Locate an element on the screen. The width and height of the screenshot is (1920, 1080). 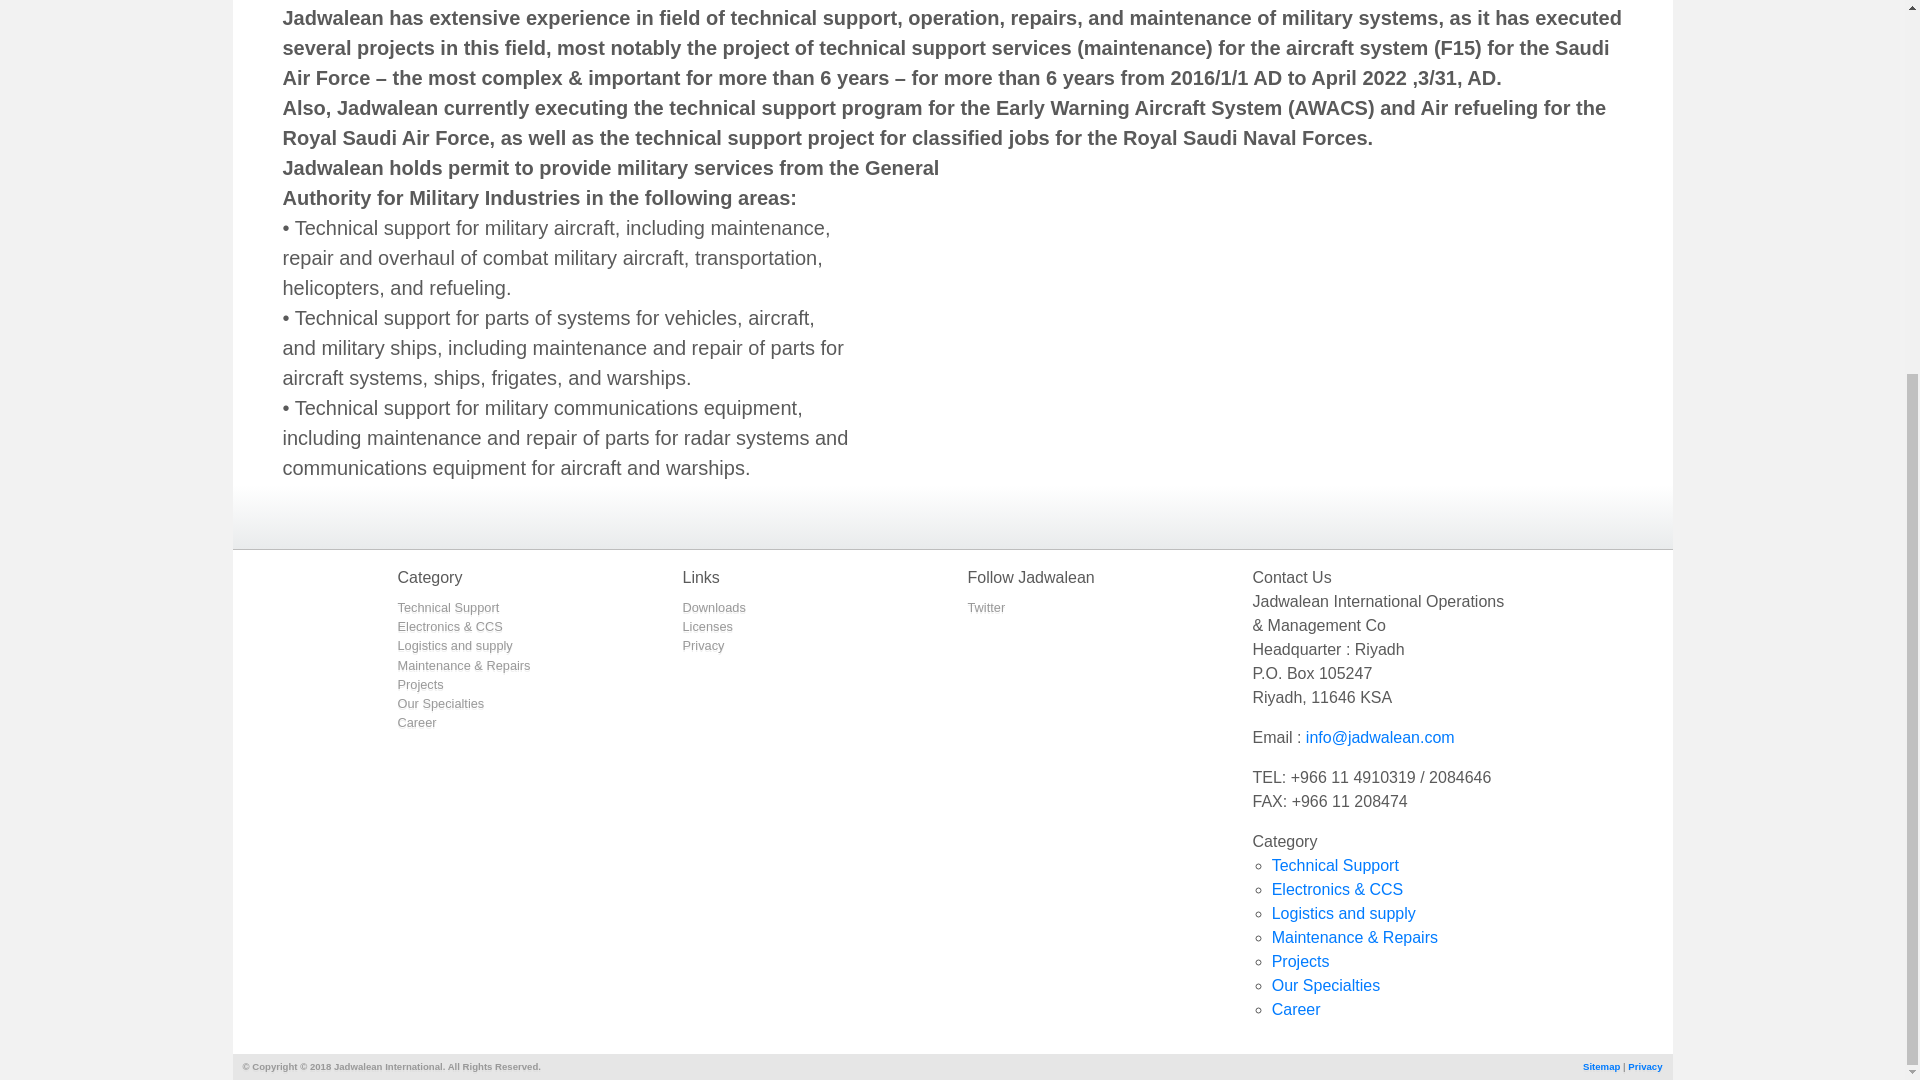
Licenses is located at coordinates (707, 626).